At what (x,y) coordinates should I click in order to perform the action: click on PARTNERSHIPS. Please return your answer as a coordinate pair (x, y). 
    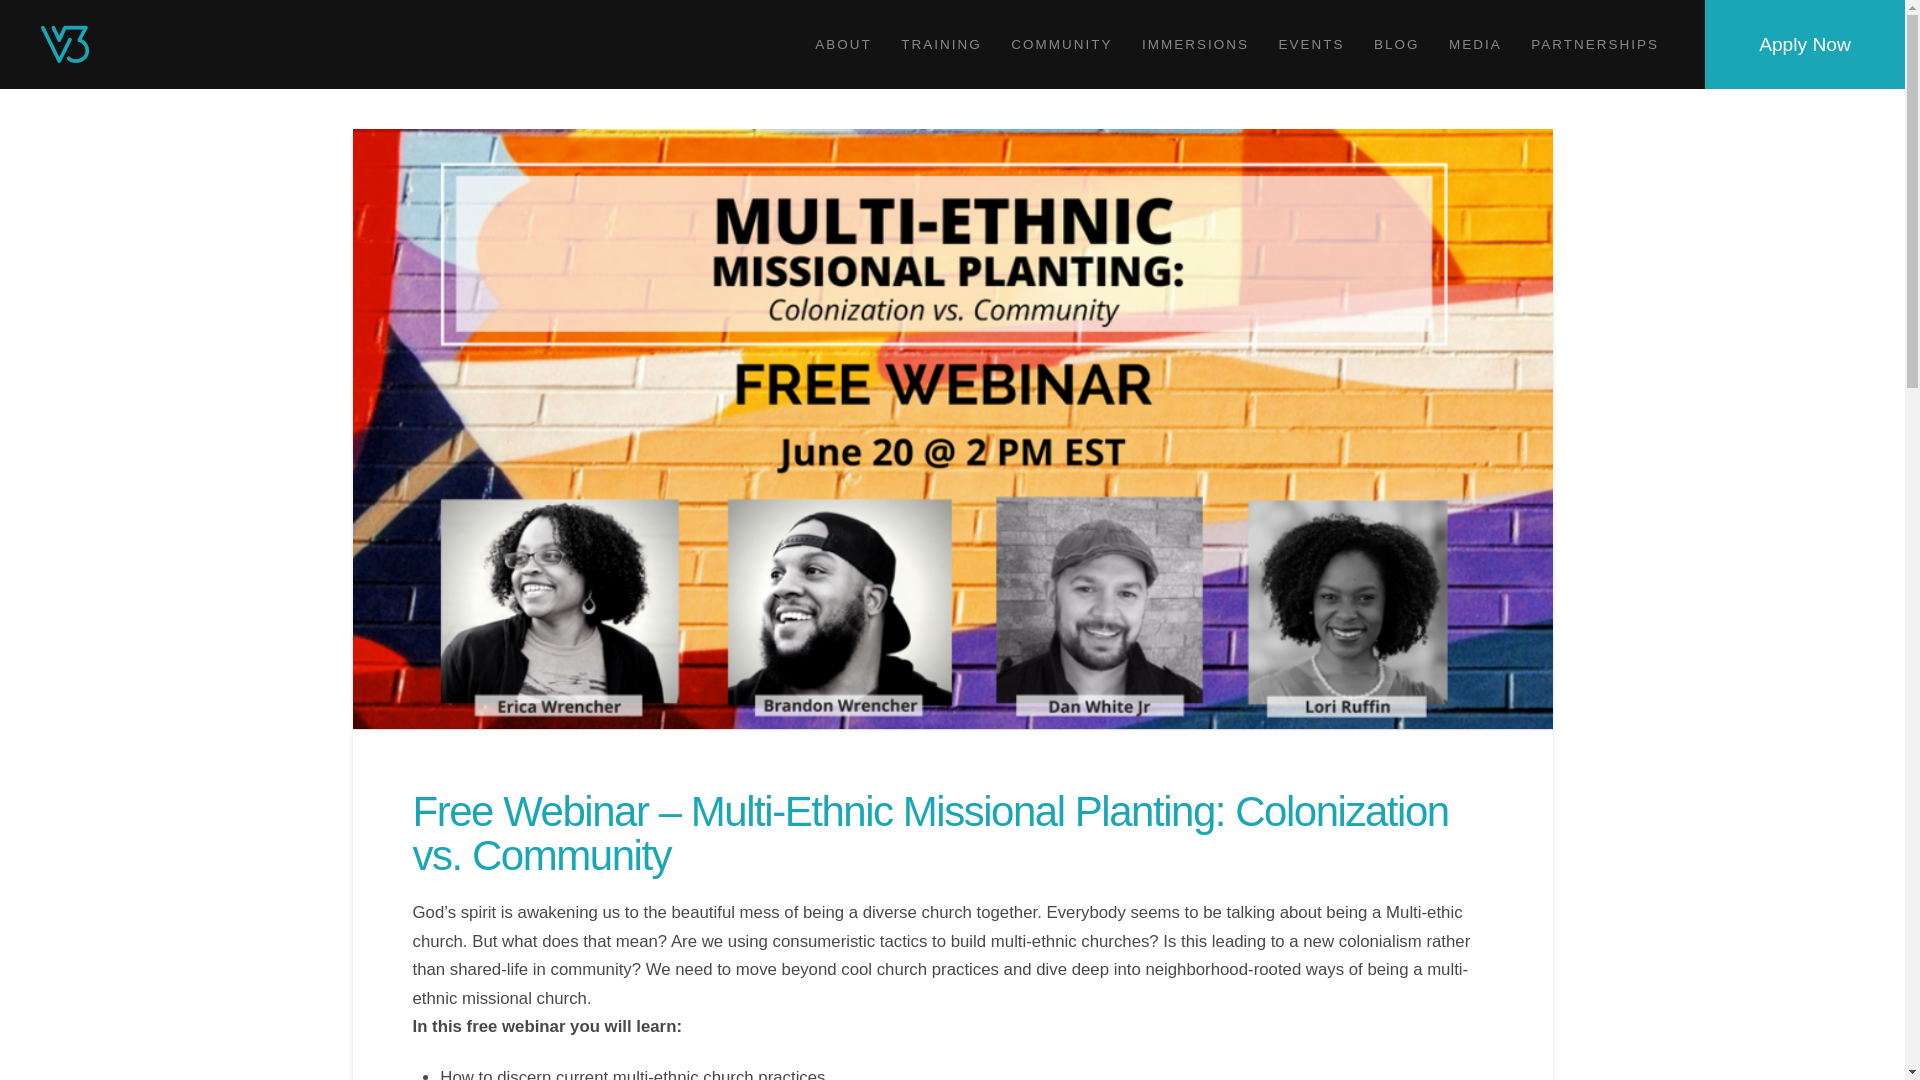
    Looking at the image, I should click on (1594, 44).